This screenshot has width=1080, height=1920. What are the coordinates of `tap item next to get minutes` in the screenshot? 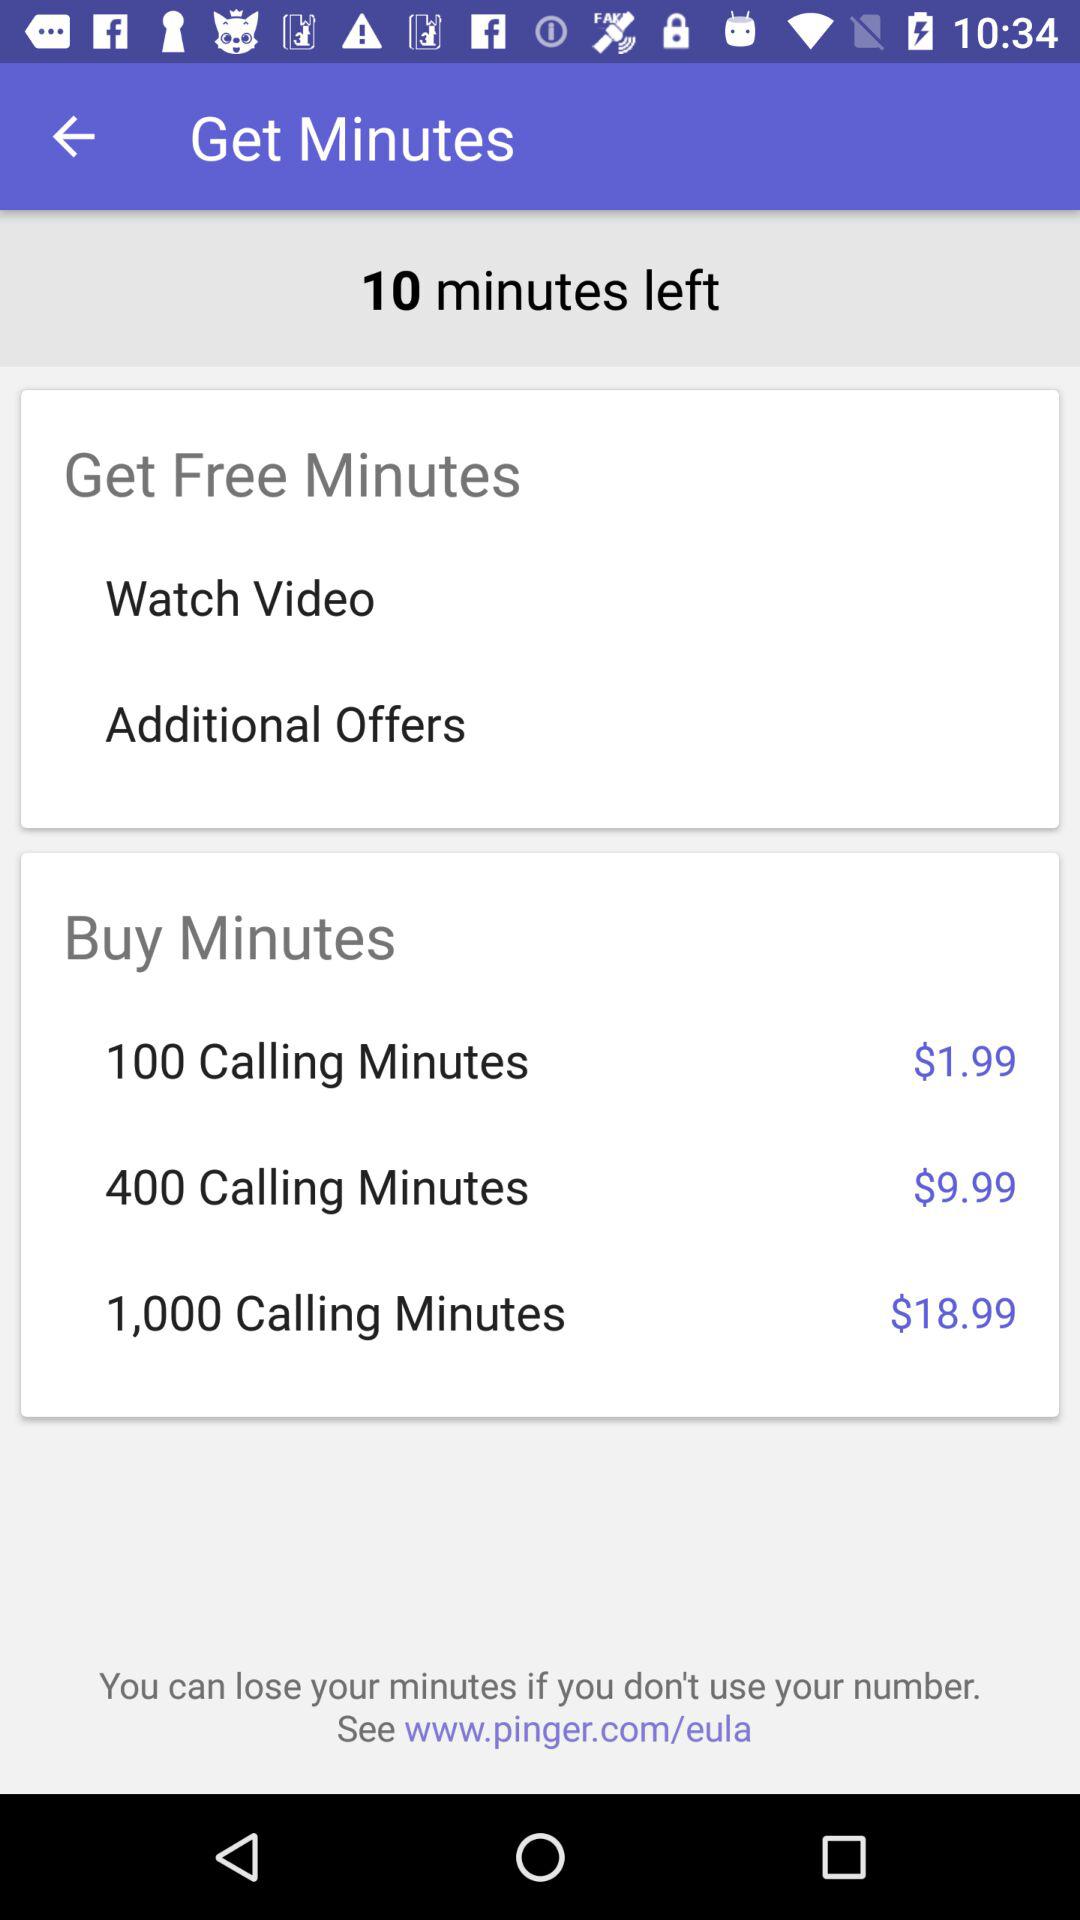 It's located at (73, 136).